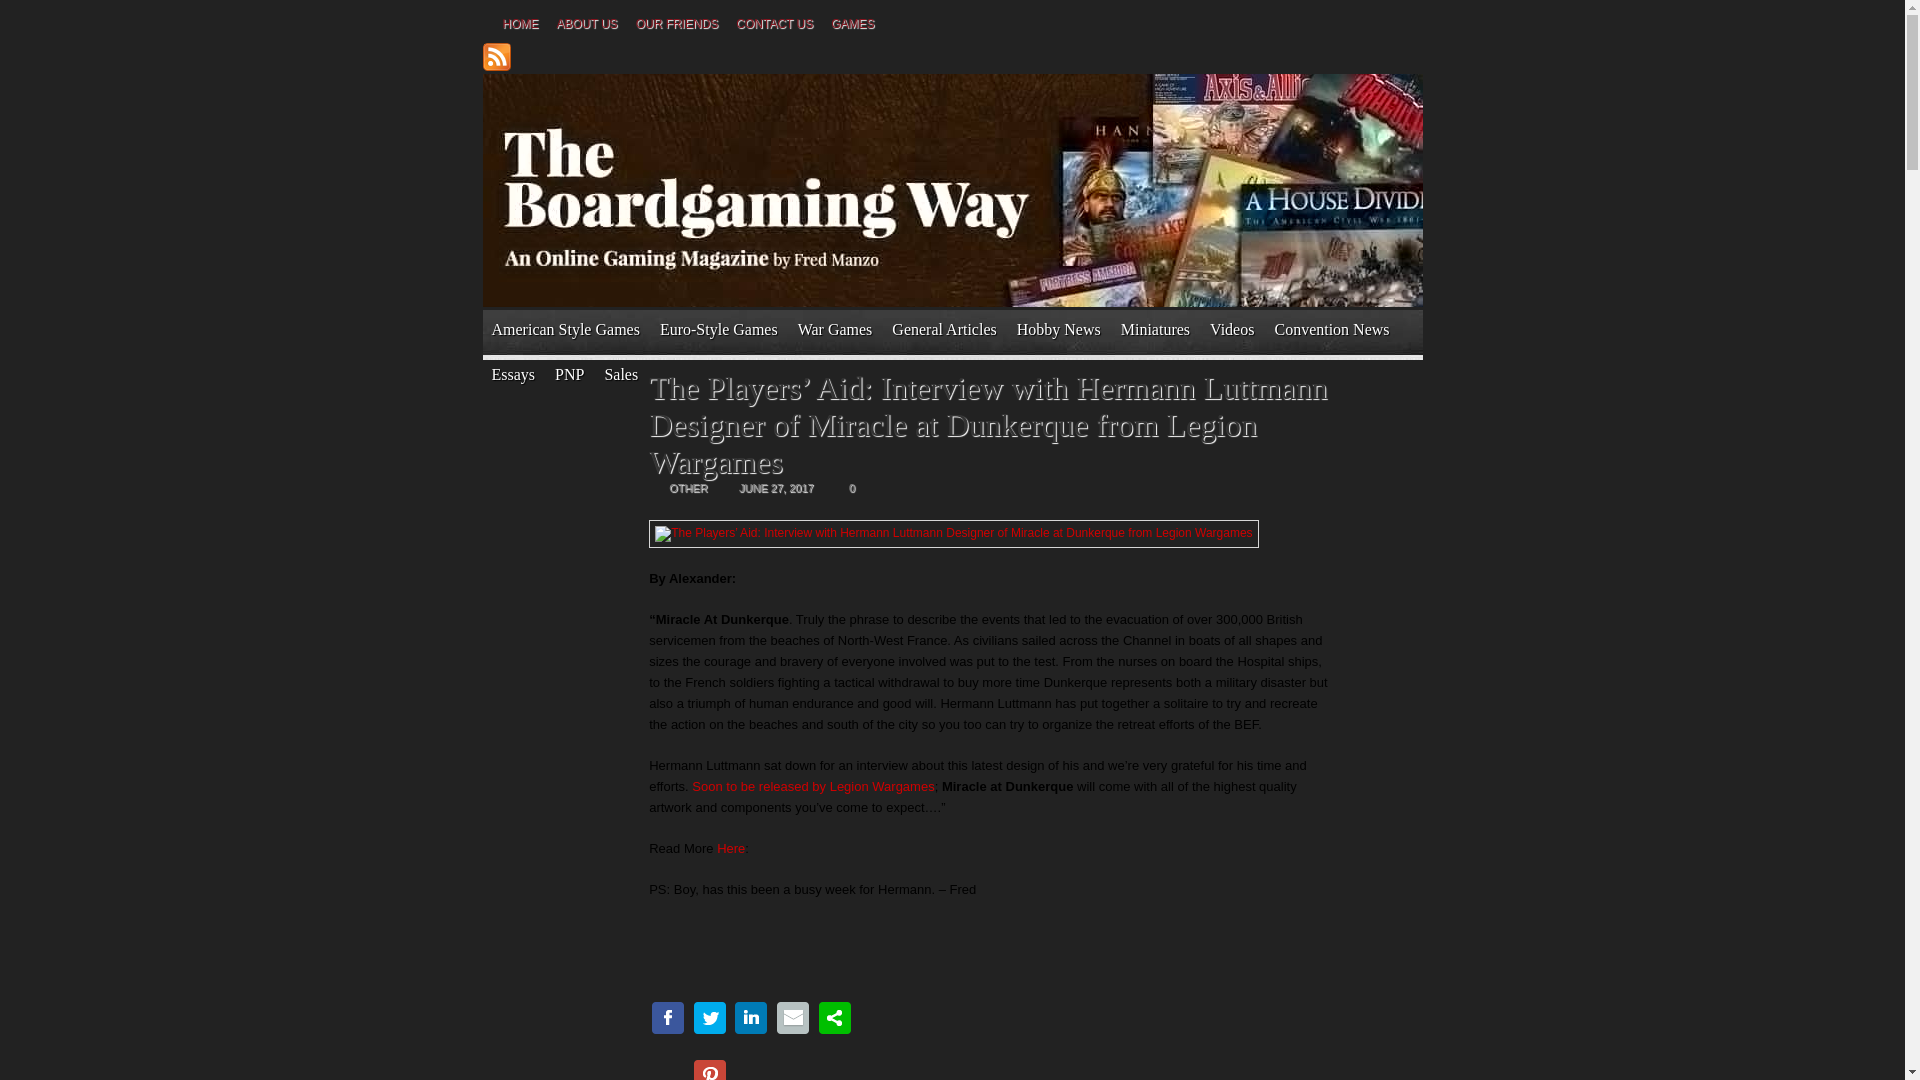 This screenshot has height=1080, width=1920. Describe the element at coordinates (944, 329) in the screenshot. I see `General Articles` at that location.